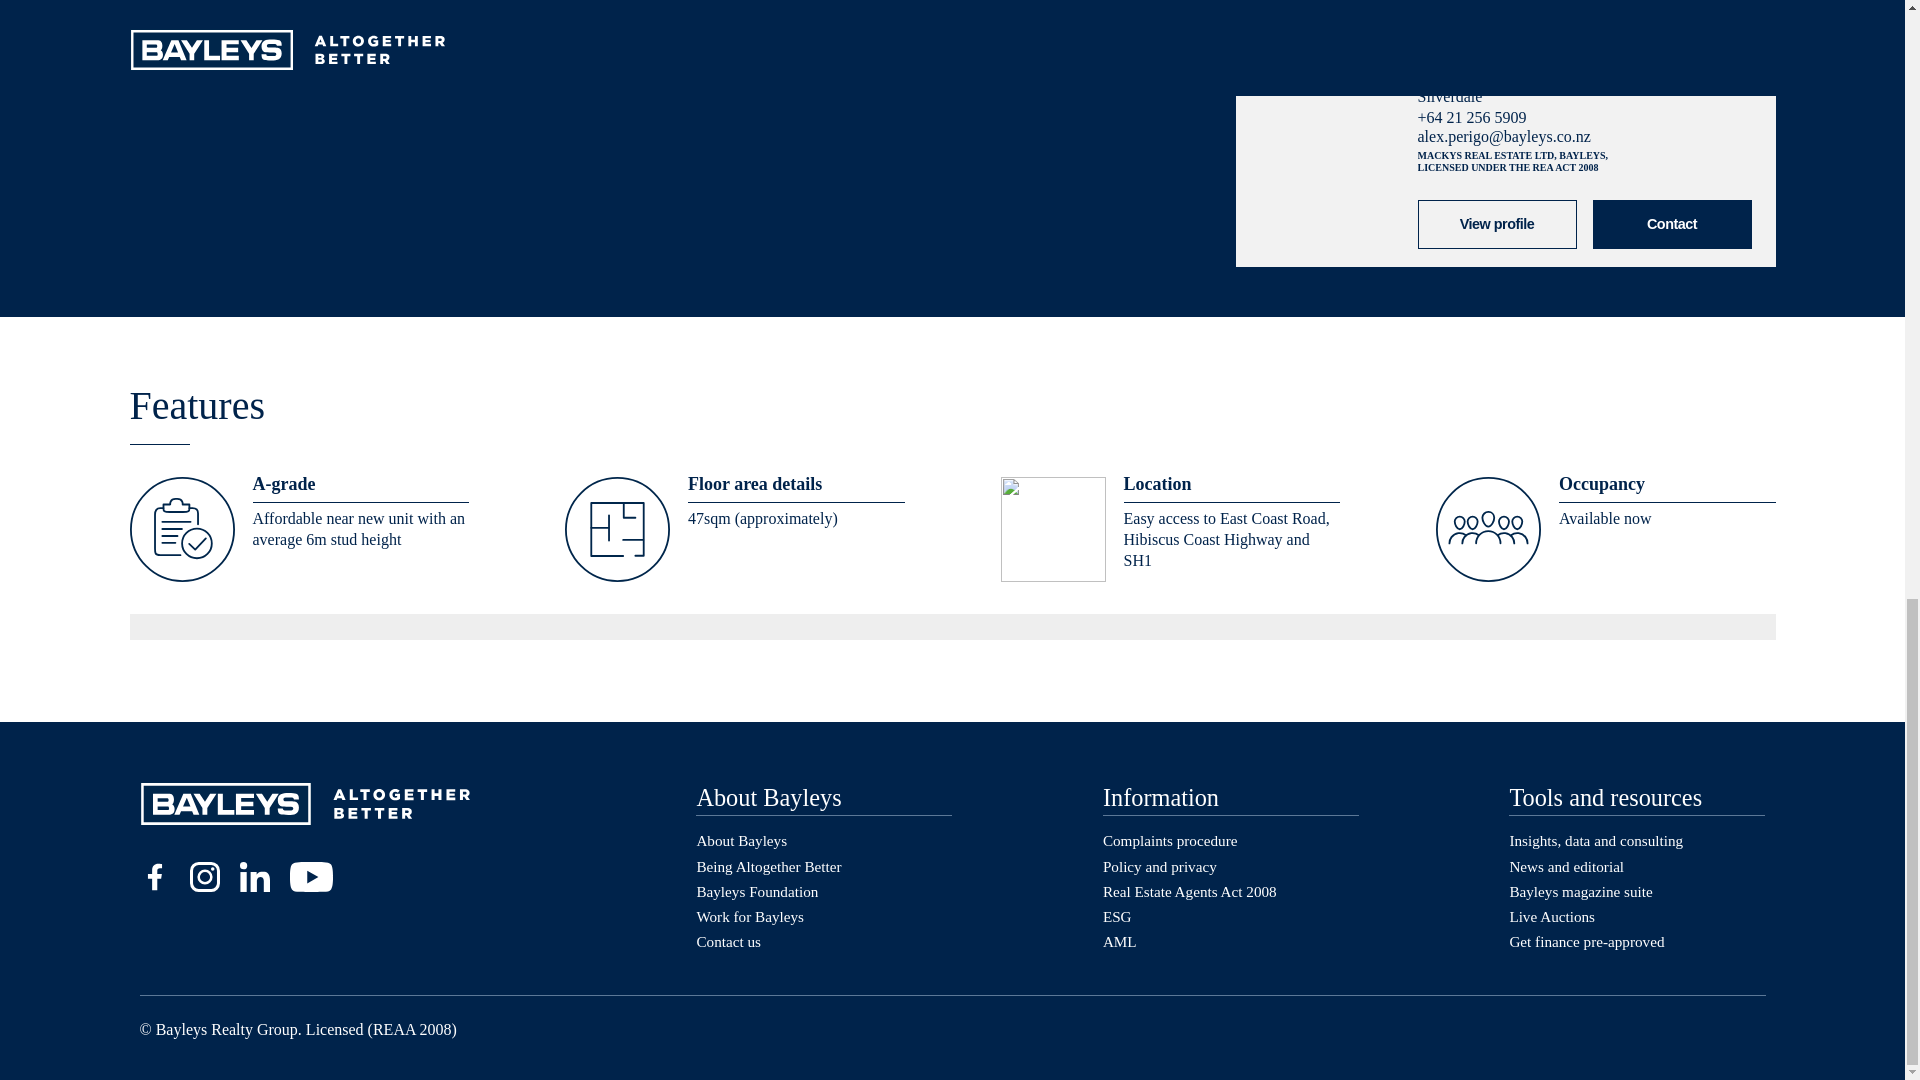 The width and height of the screenshot is (1920, 1080). Describe the element at coordinates (1671, 224) in the screenshot. I see `Contact` at that location.